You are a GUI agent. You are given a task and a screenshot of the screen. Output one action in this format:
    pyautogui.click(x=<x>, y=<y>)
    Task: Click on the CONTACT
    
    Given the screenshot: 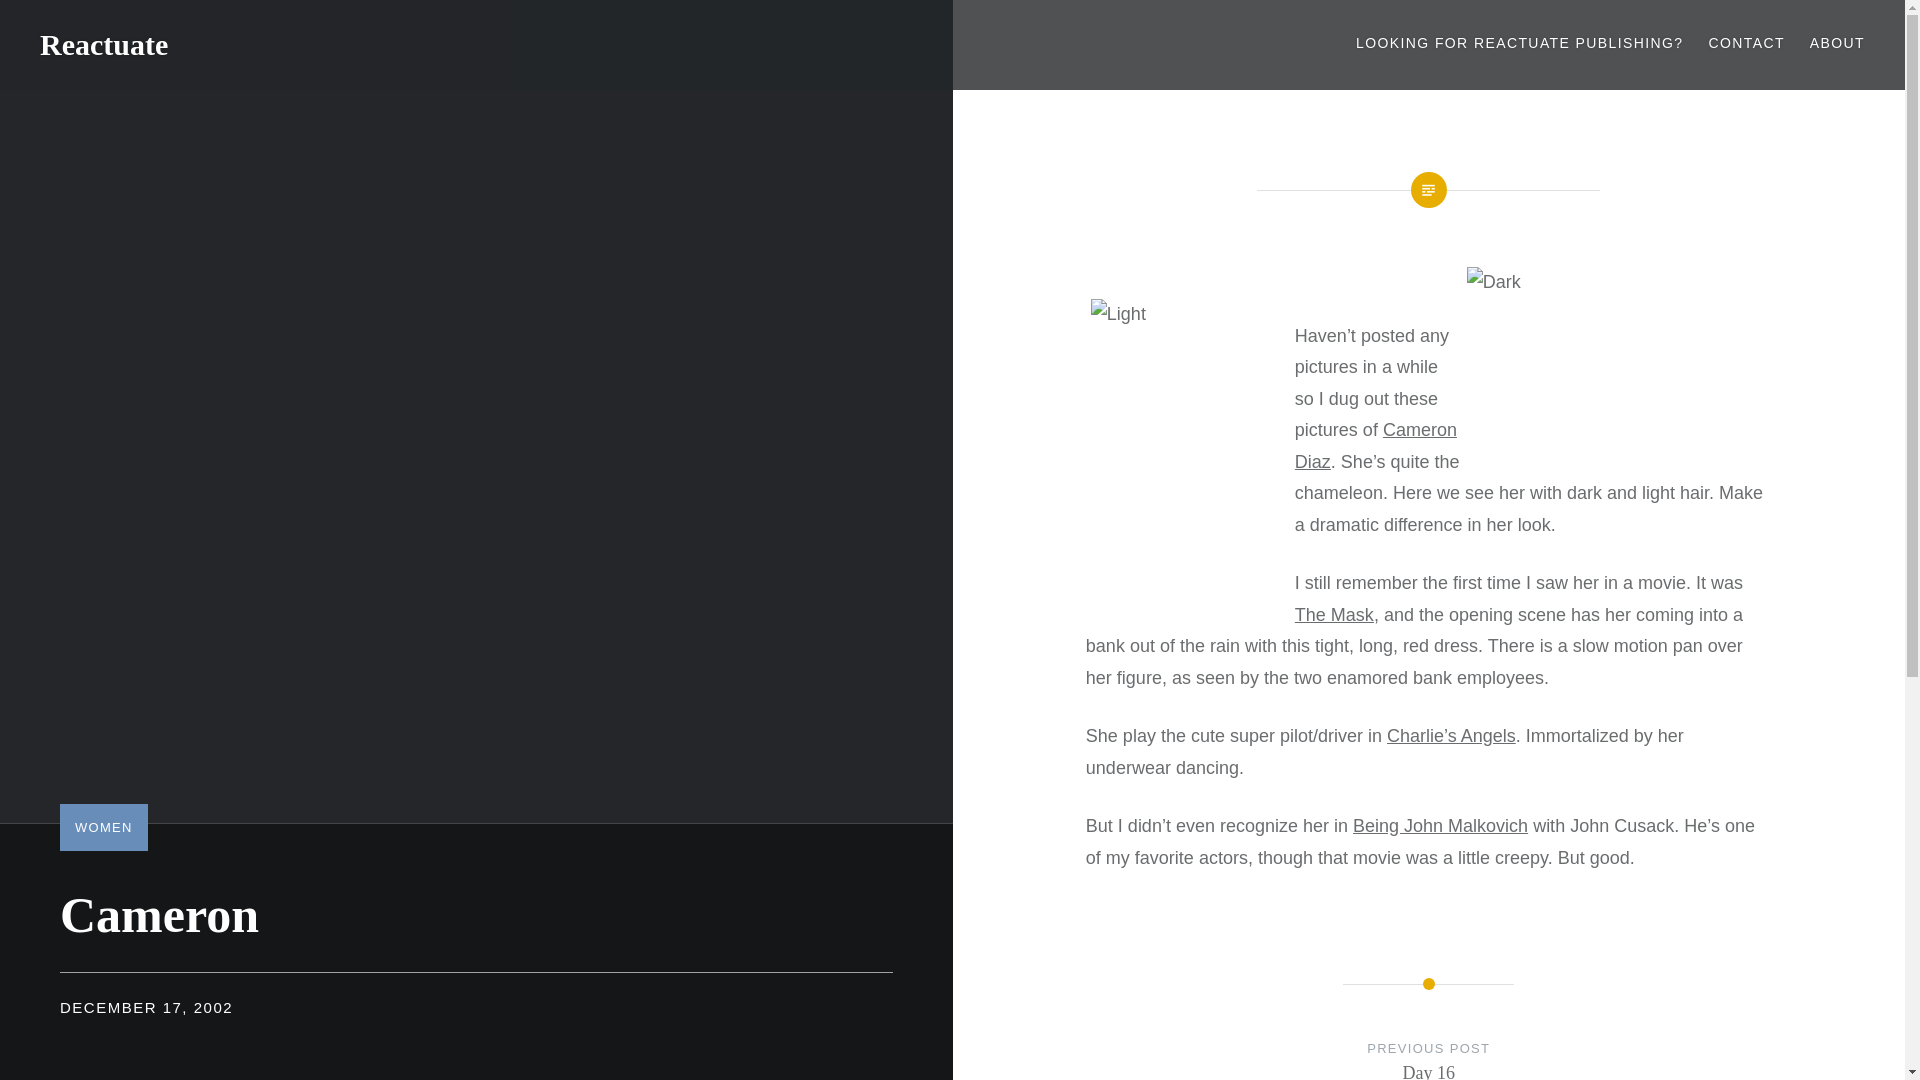 What is the action you would take?
    pyautogui.click(x=1746, y=44)
    